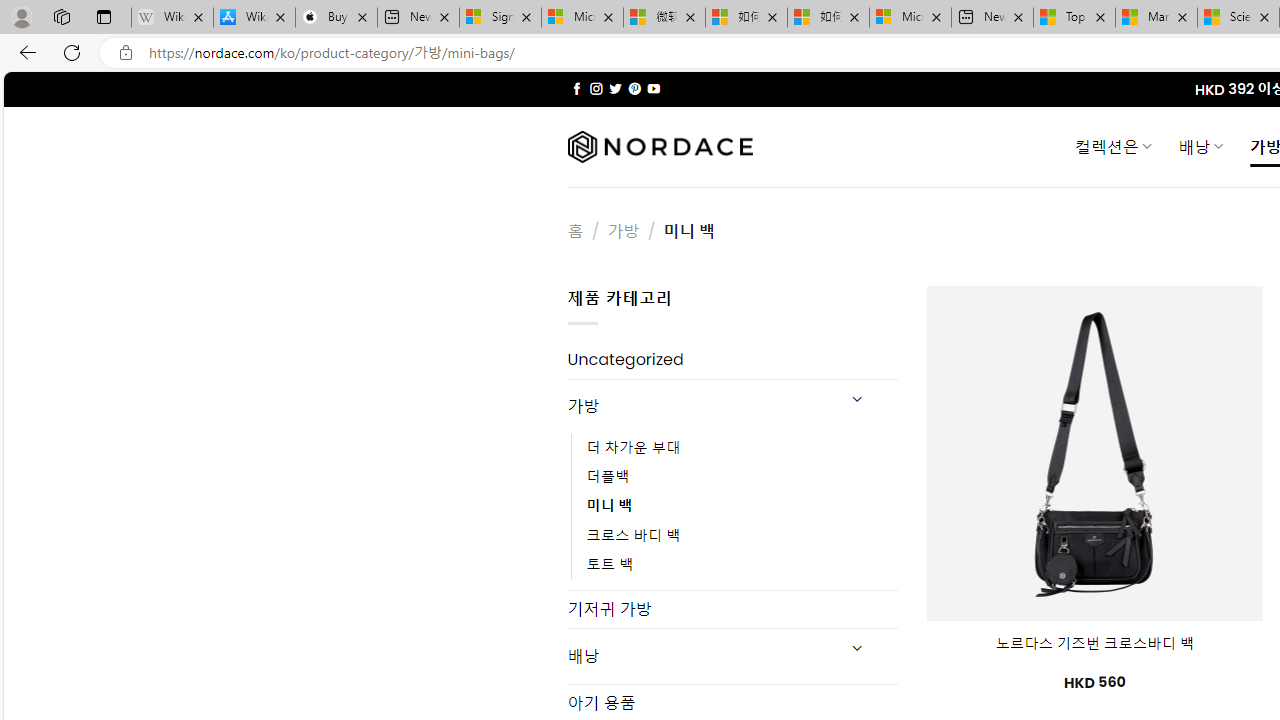 The width and height of the screenshot is (1280, 720). I want to click on Microsoft account | Account Checkup, so click(910, 18).